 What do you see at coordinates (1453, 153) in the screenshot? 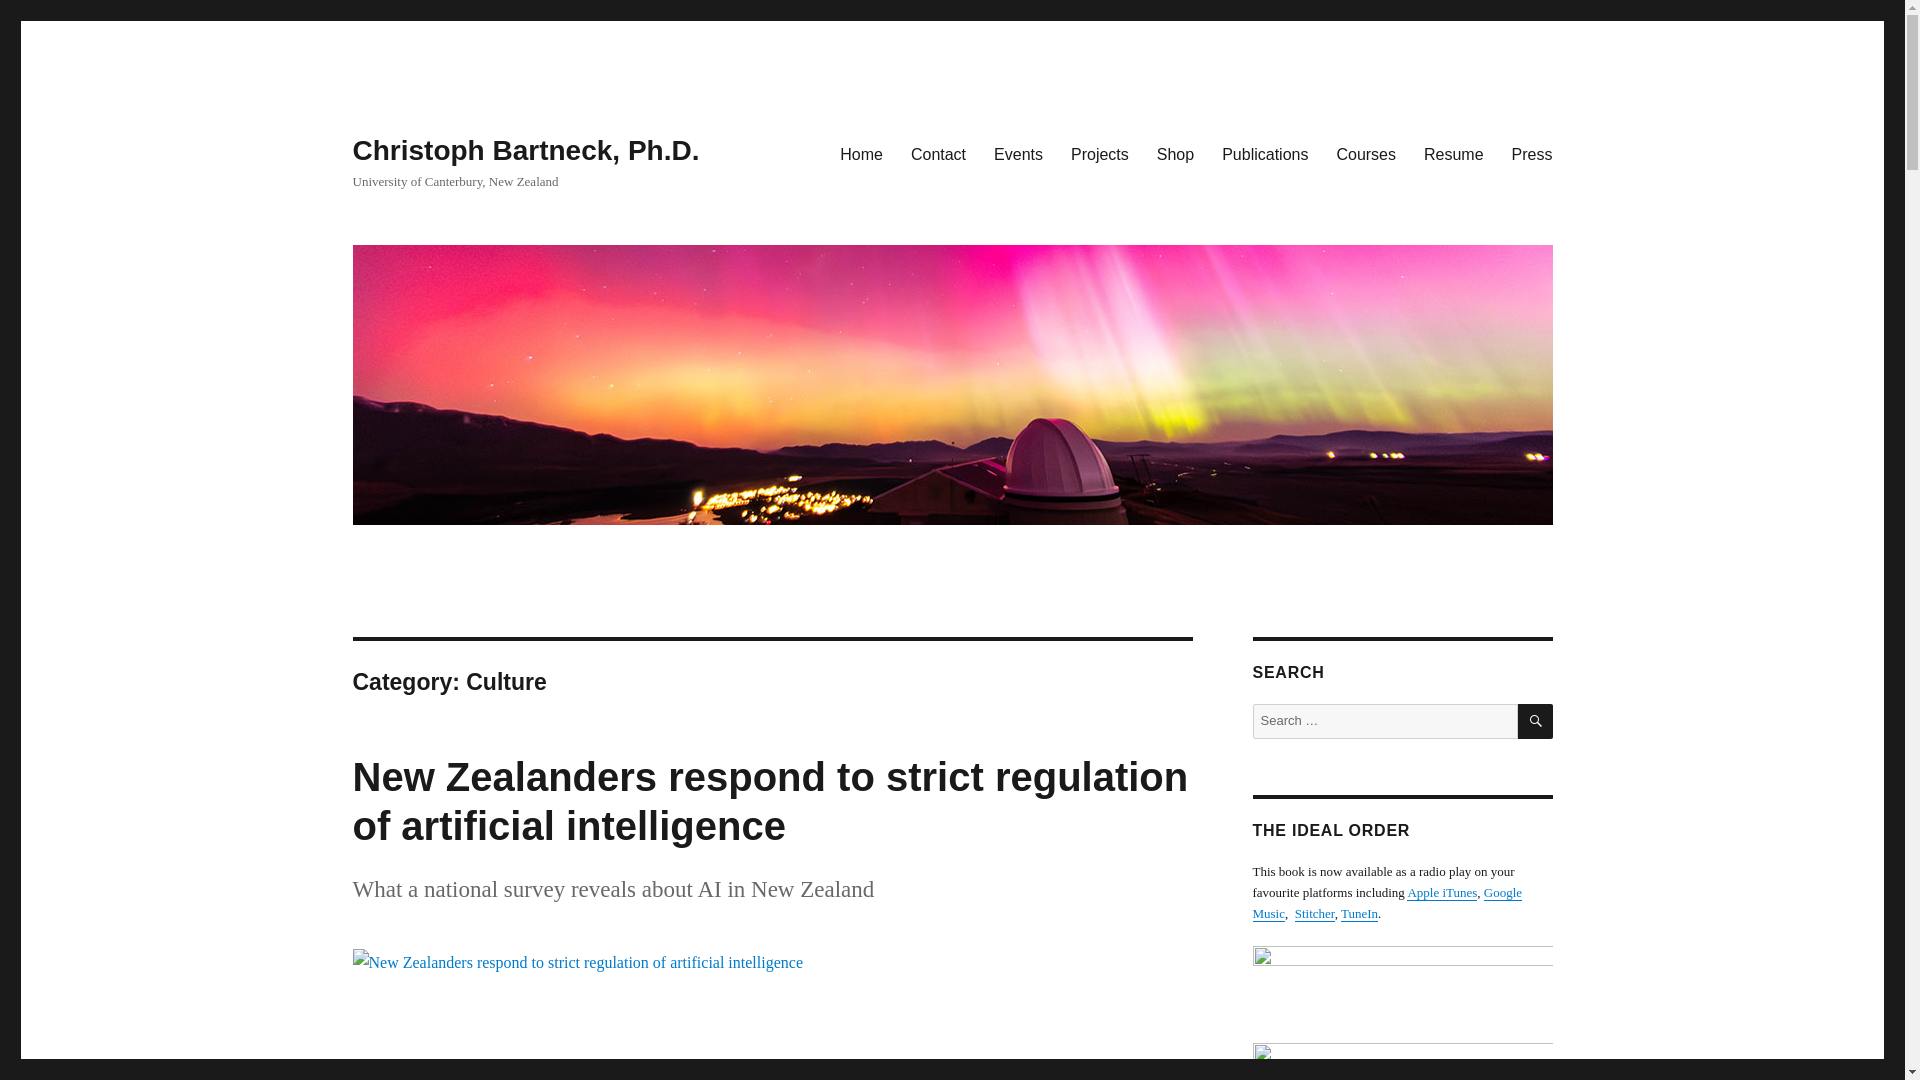
I see `Resume` at bounding box center [1453, 153].